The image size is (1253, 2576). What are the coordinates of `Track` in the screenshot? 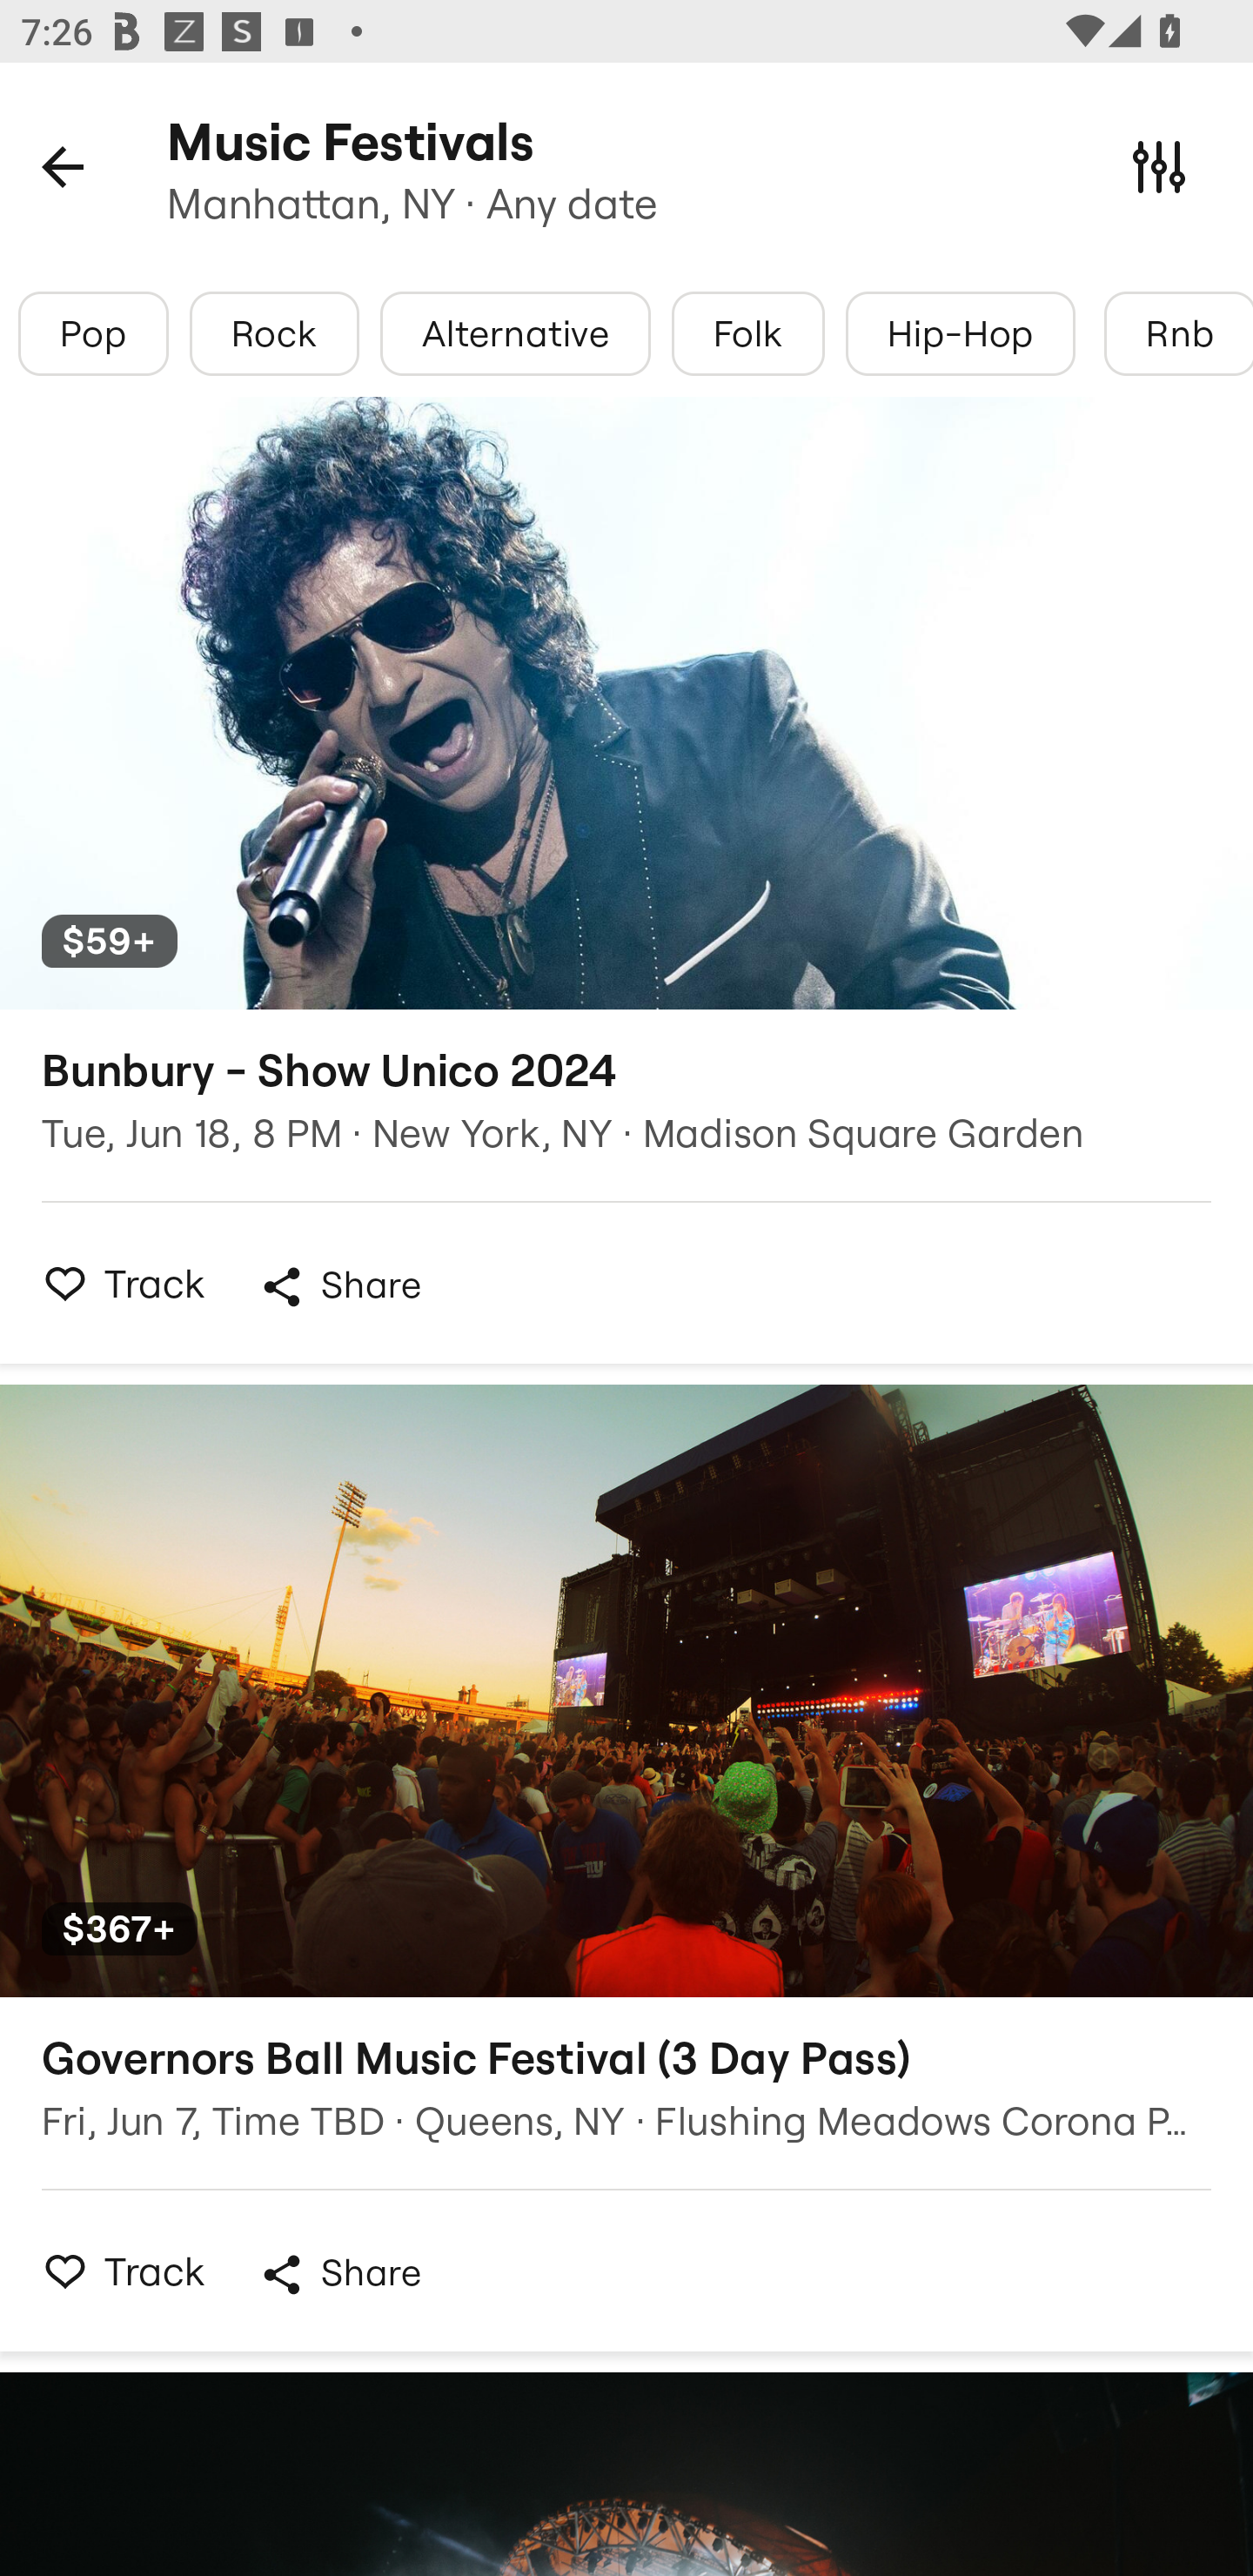 It's located at (116, 2271).